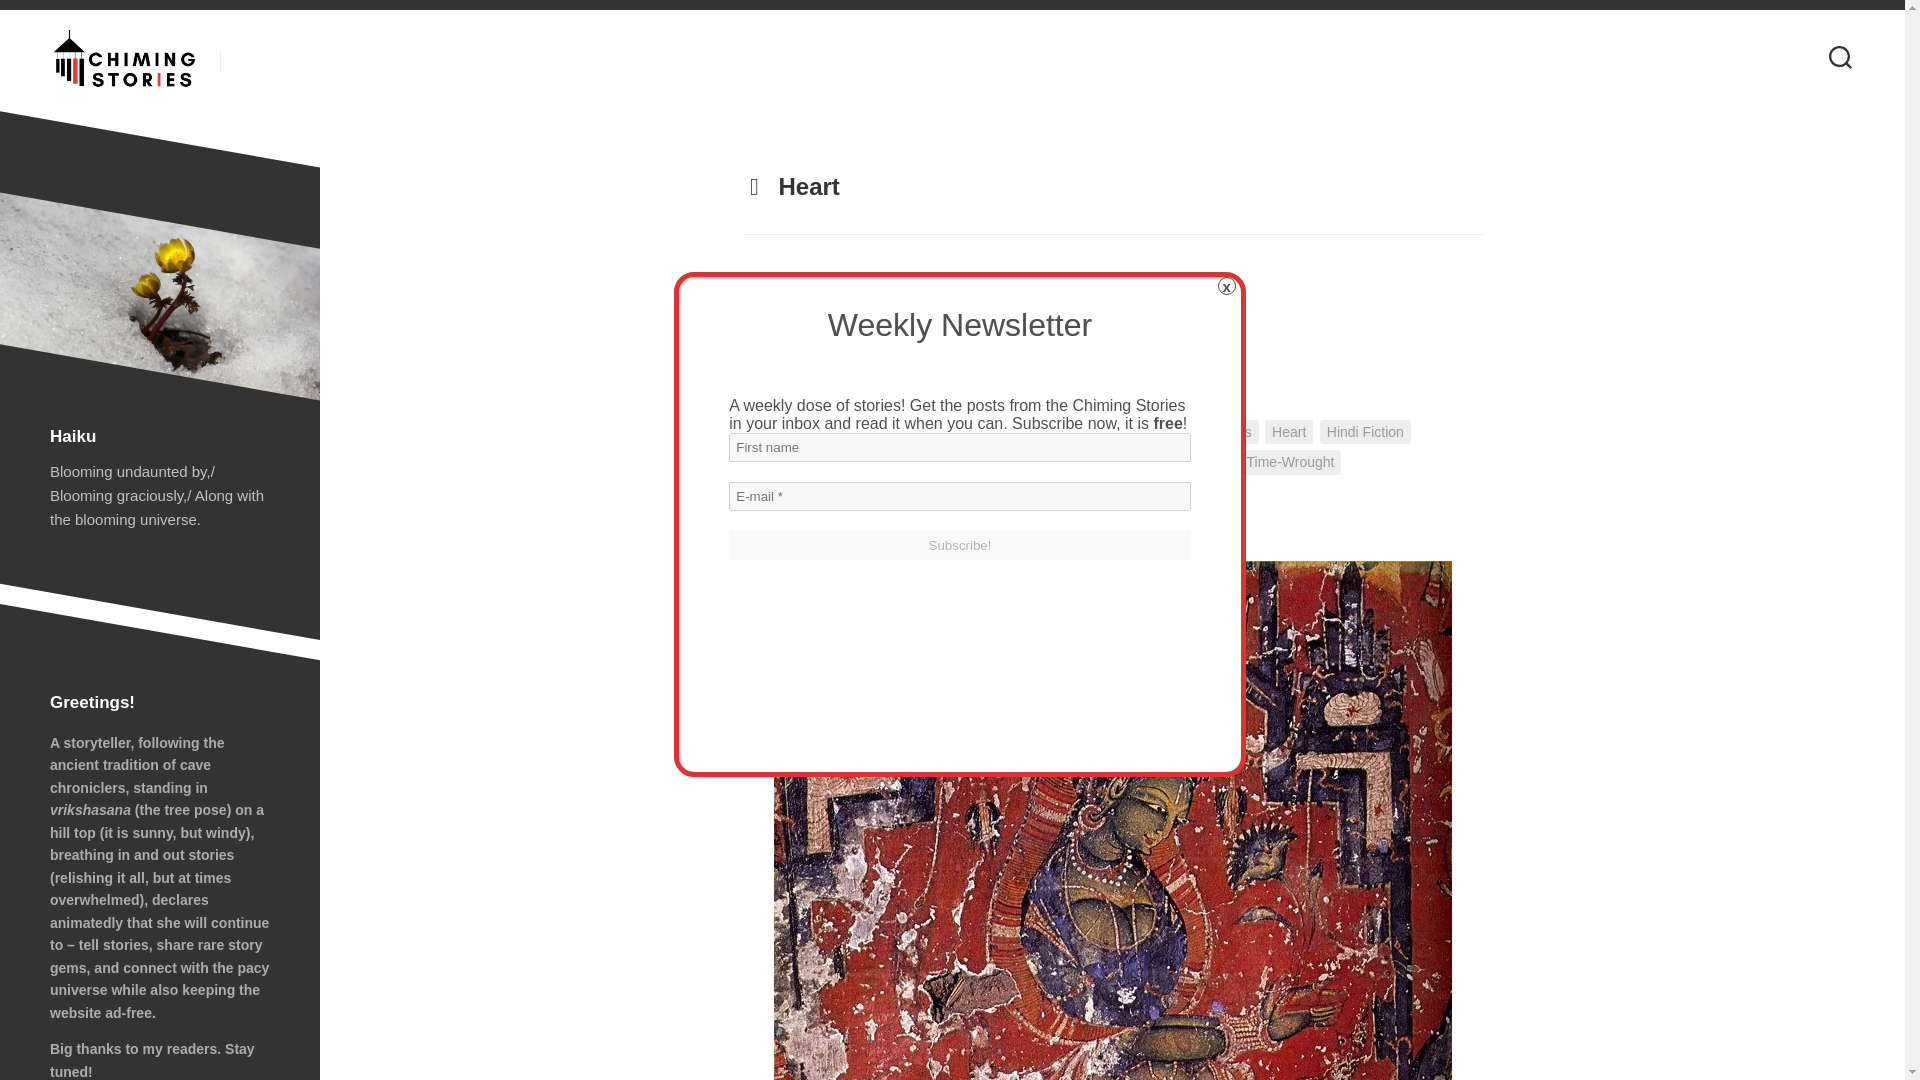 The image size is (1920, 1080). Describe the element at coordinates (1289, 432) in the screenshot. I see `Heart` at that location.